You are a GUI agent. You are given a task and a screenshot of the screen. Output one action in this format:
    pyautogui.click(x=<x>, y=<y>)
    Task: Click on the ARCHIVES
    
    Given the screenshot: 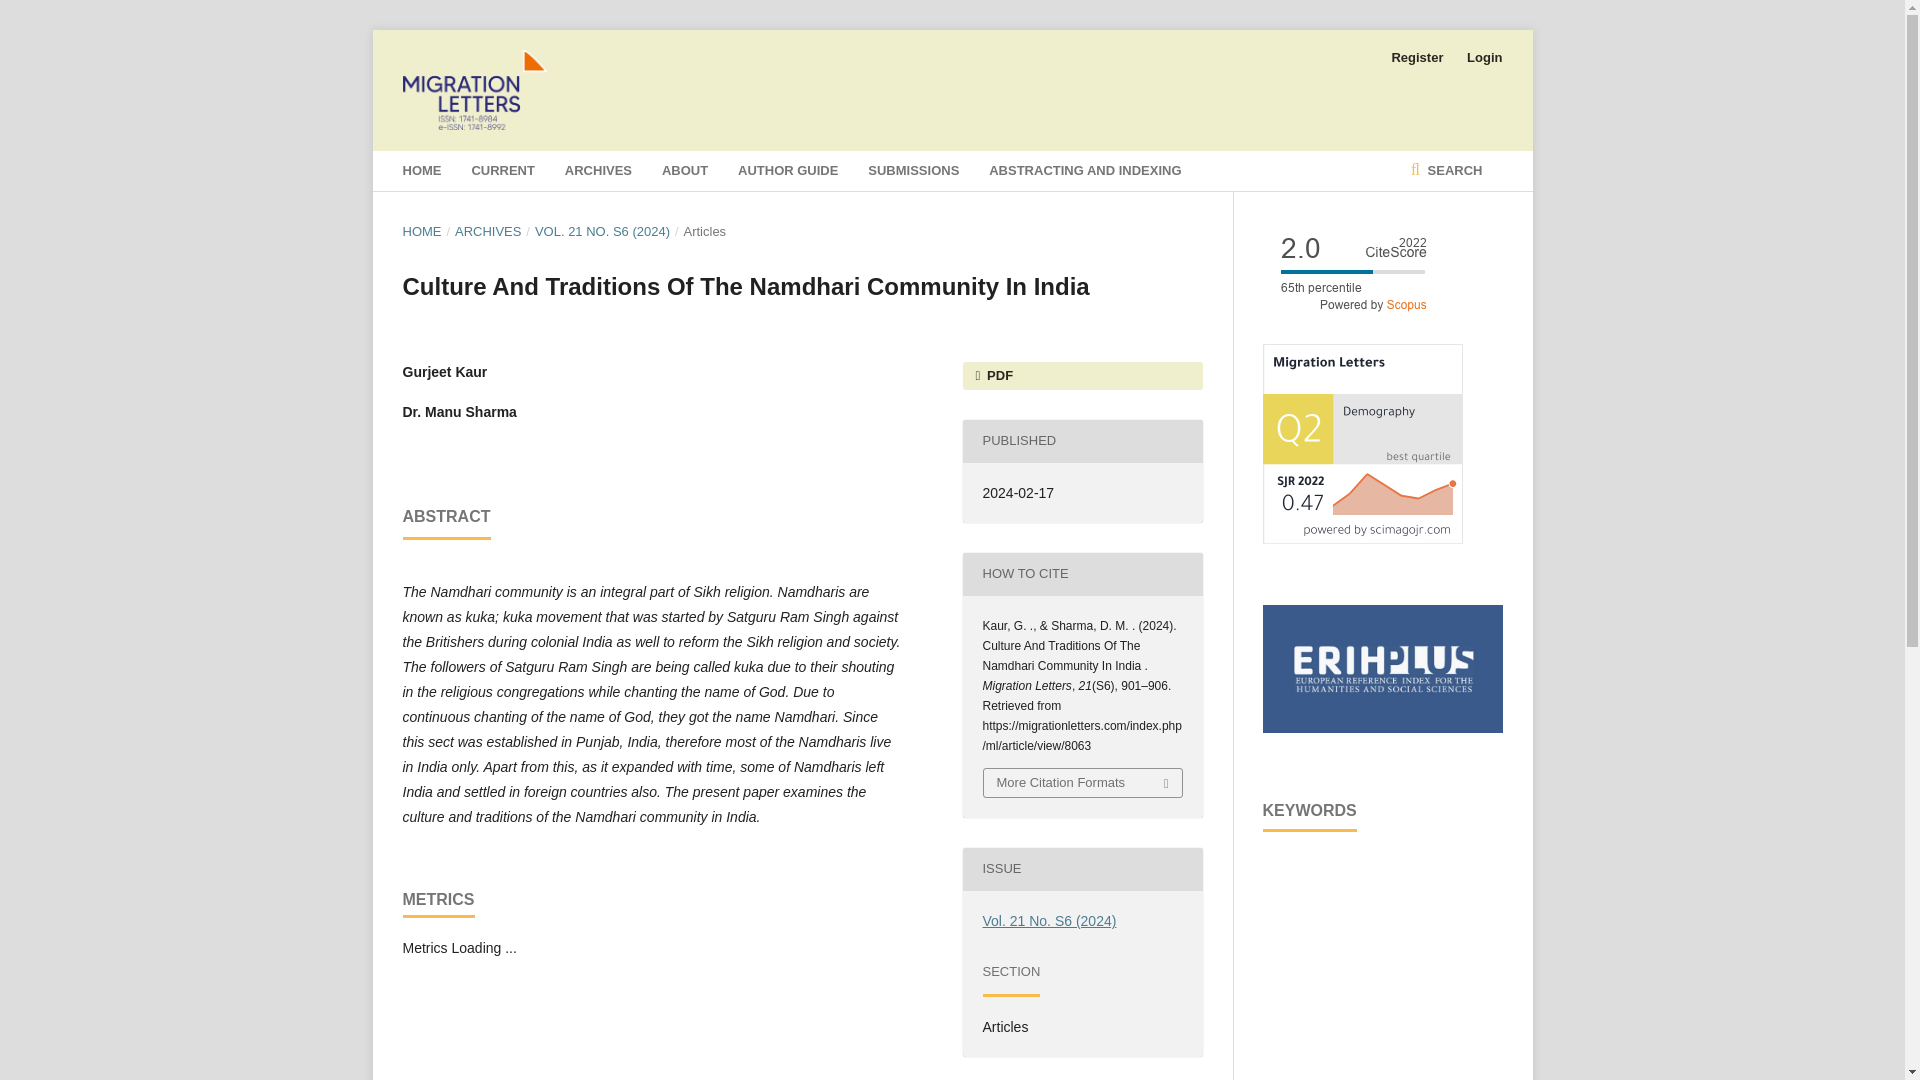 What is the action you would take?
    pyautogui.click(x=488, y=232)
    